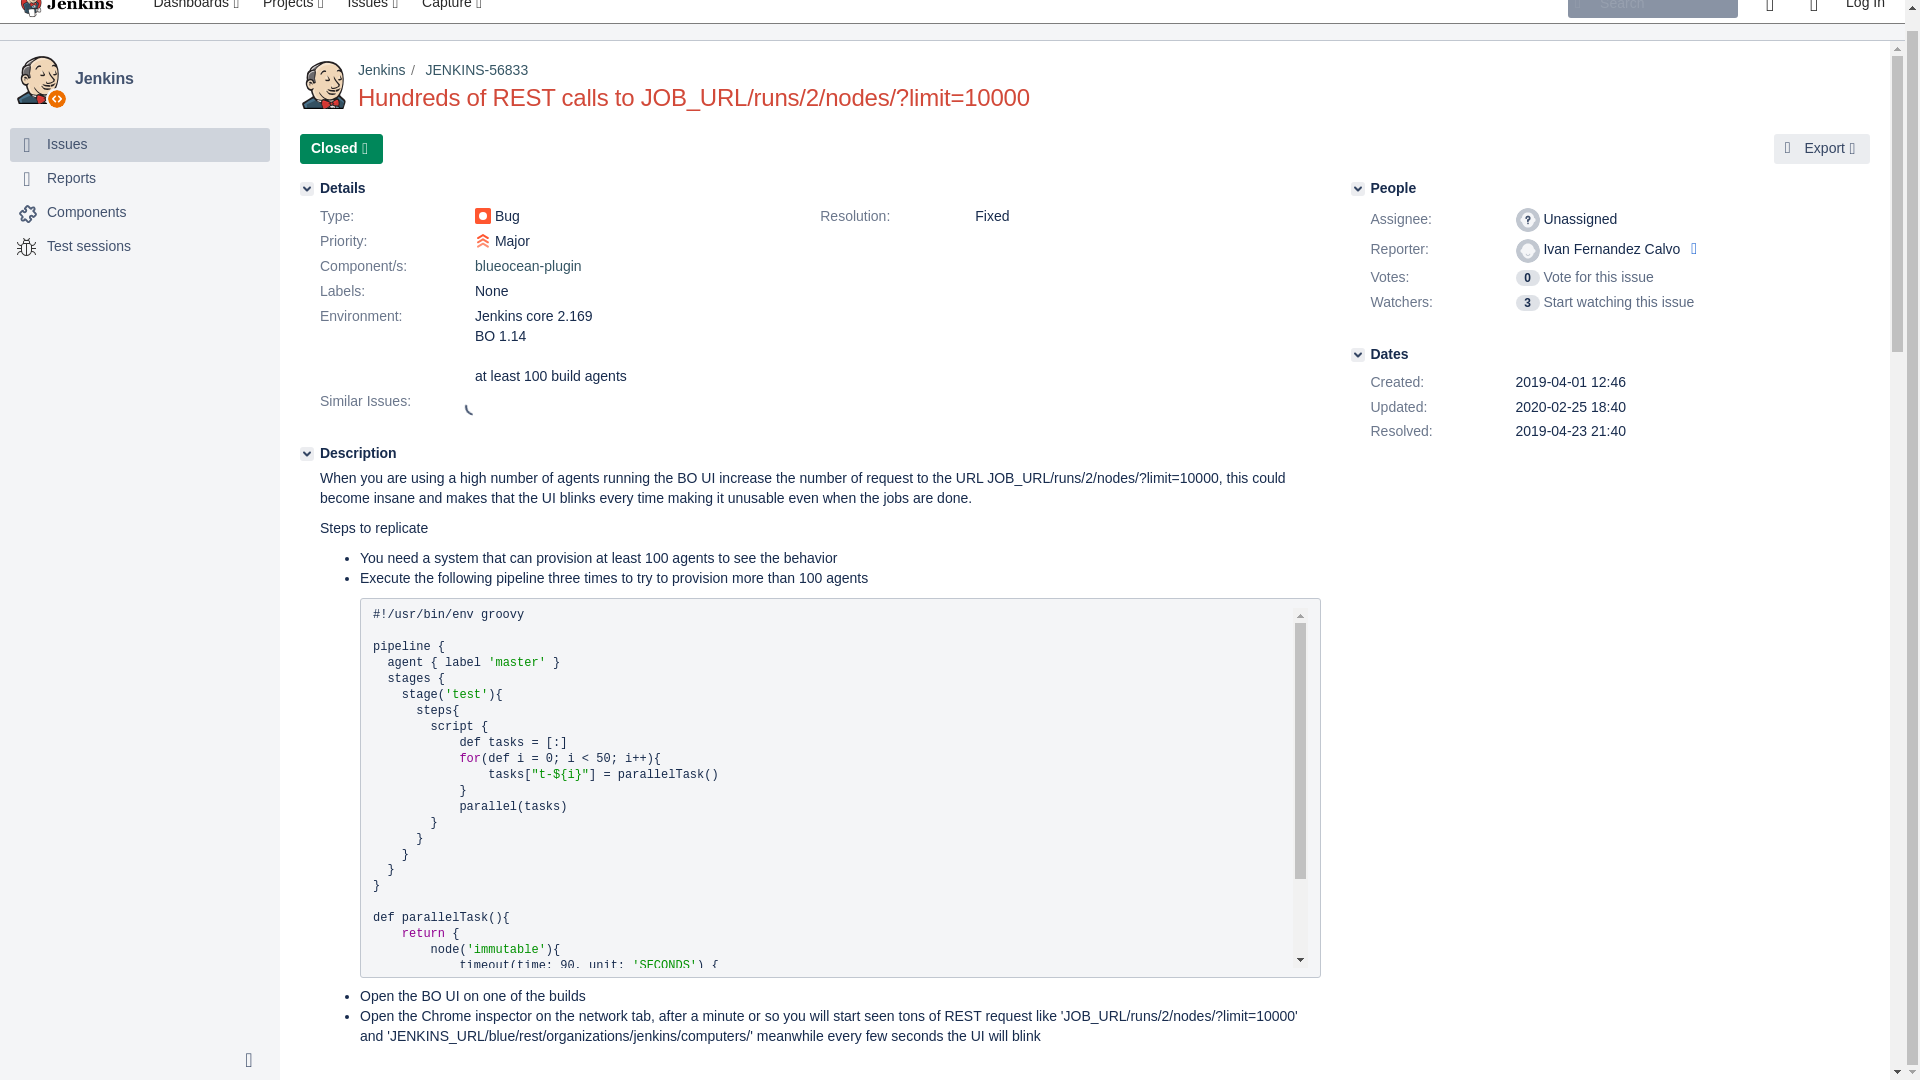  What do you see at coordinates (295, 11) in the screenshot?
I see `View recent projects and browse a list of projects` at bounding box center [295, 11].